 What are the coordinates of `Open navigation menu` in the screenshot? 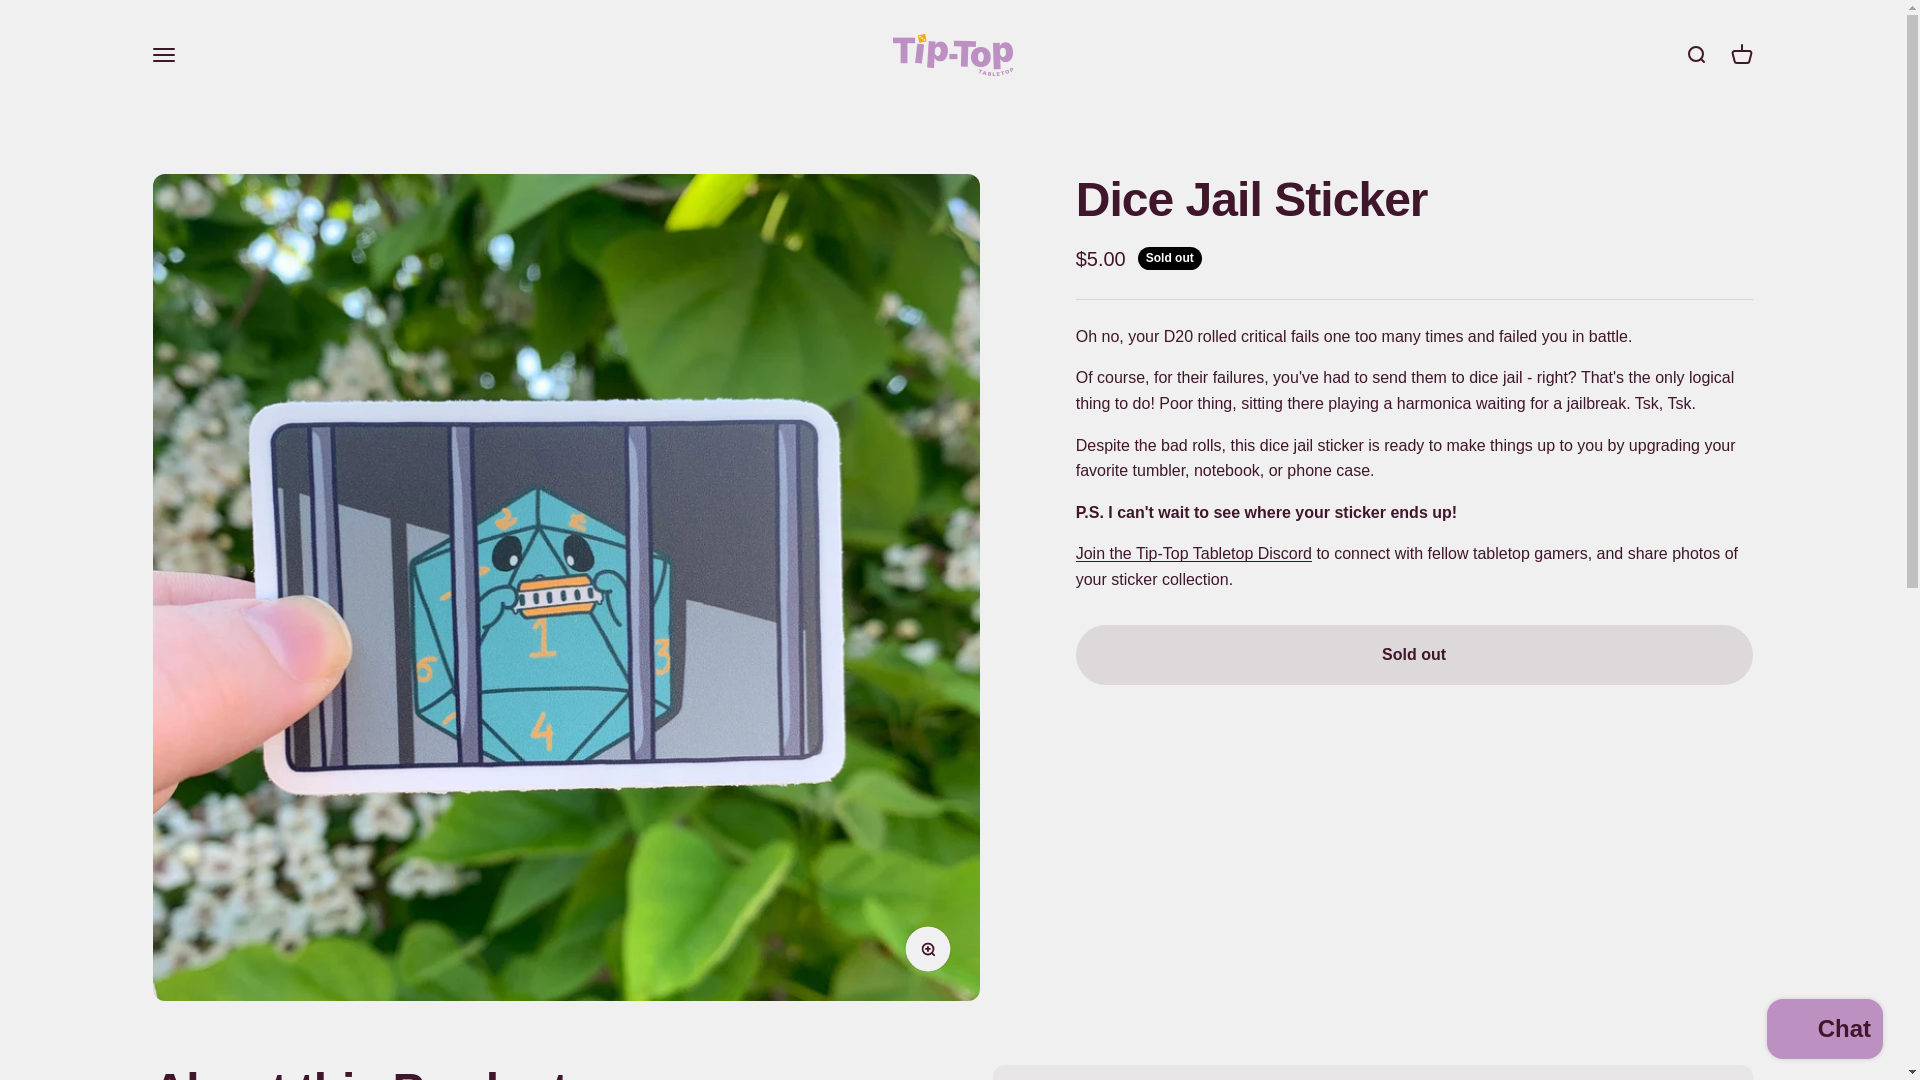 It's located at (162, 54).